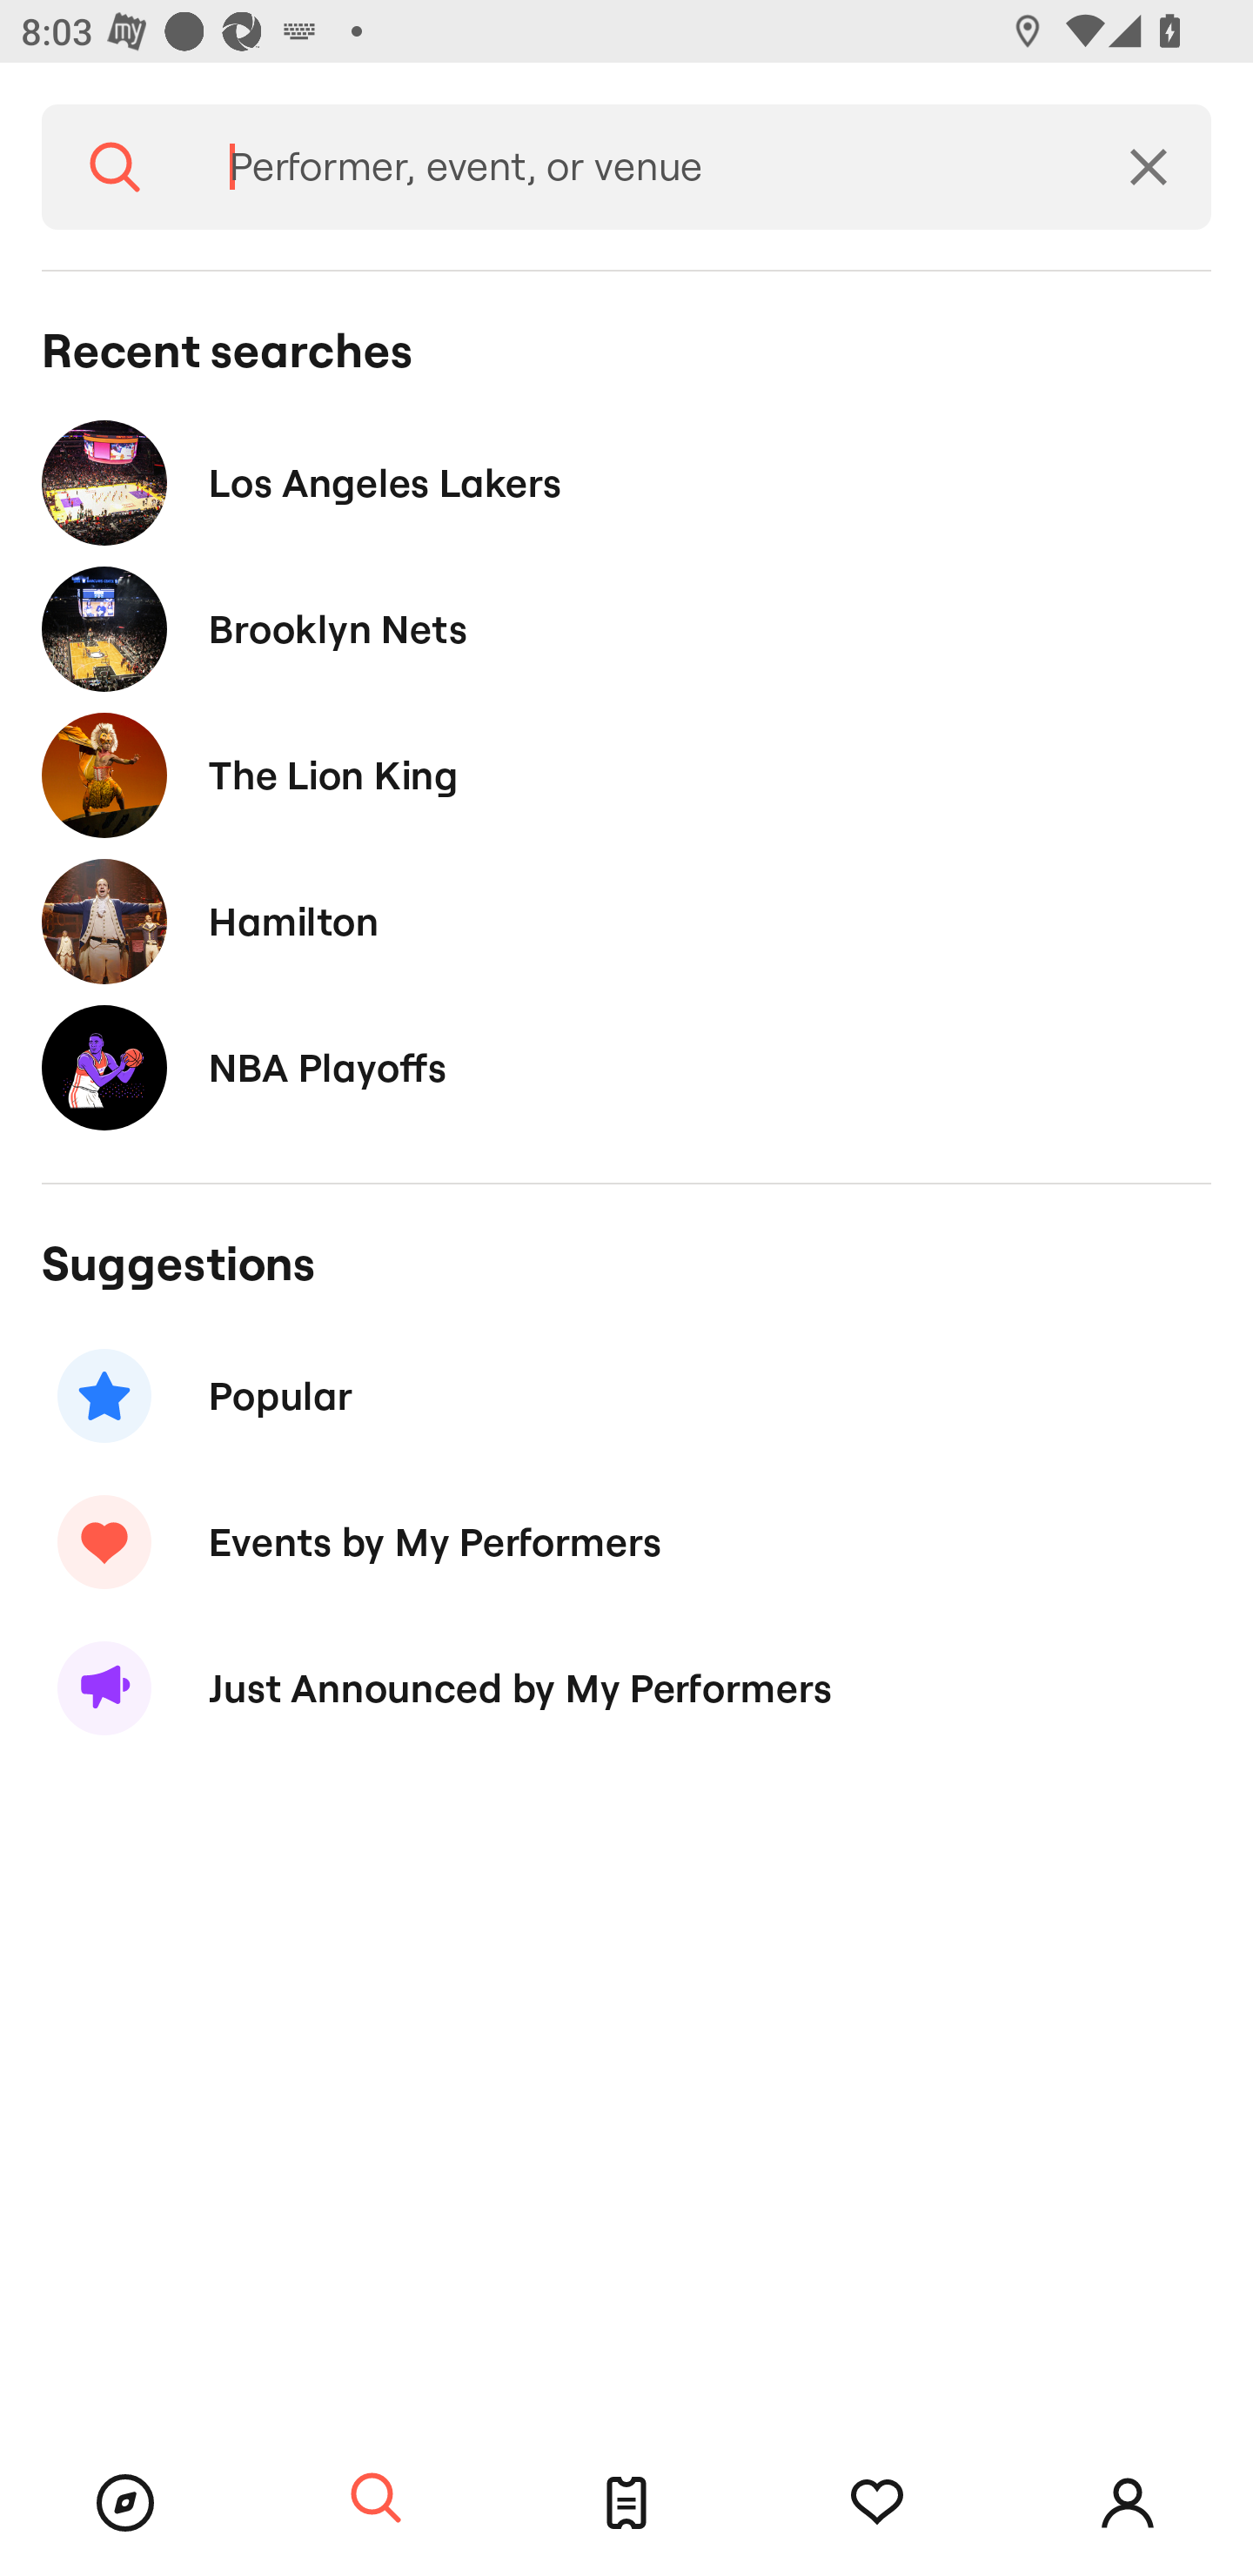 This screenshot has height=2576, width=1253. I want to click on Tickets, so click(626, 2503).